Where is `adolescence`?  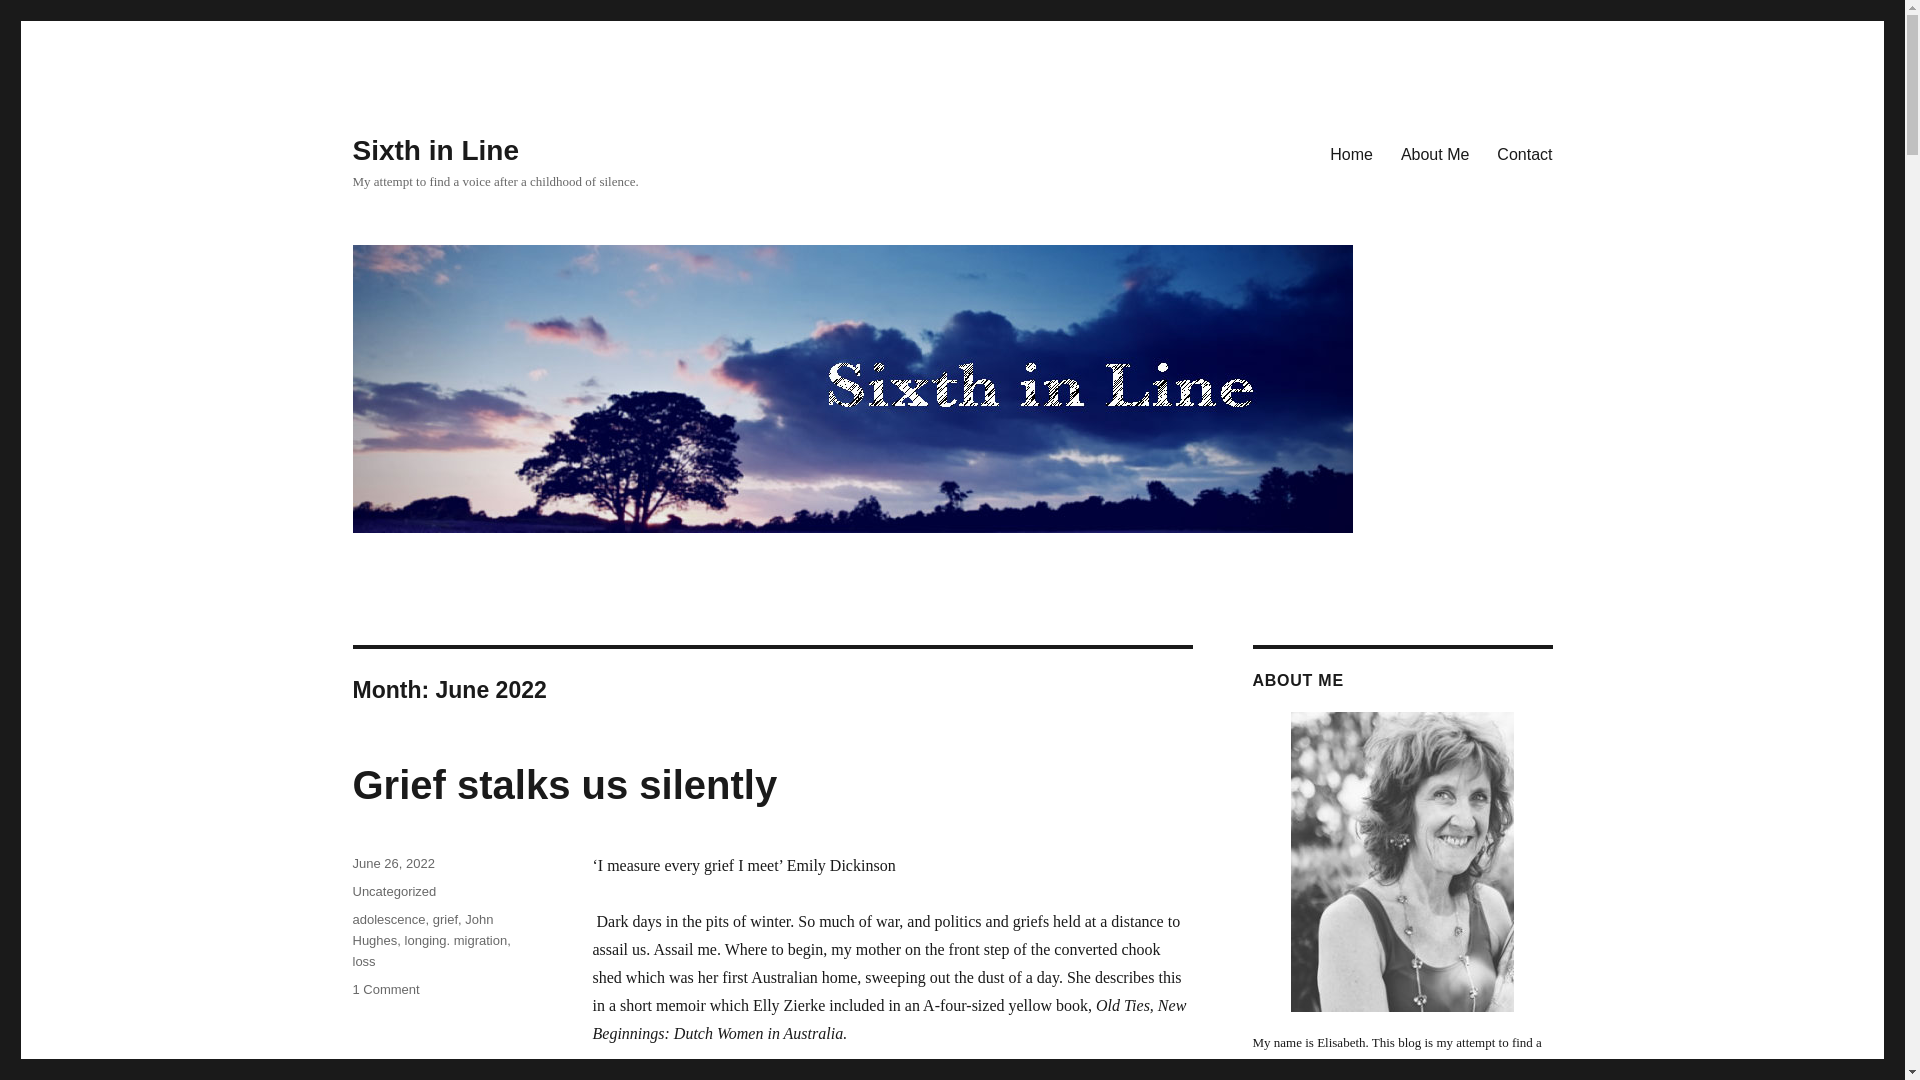
adolescence is located at coordinates (388, 918).